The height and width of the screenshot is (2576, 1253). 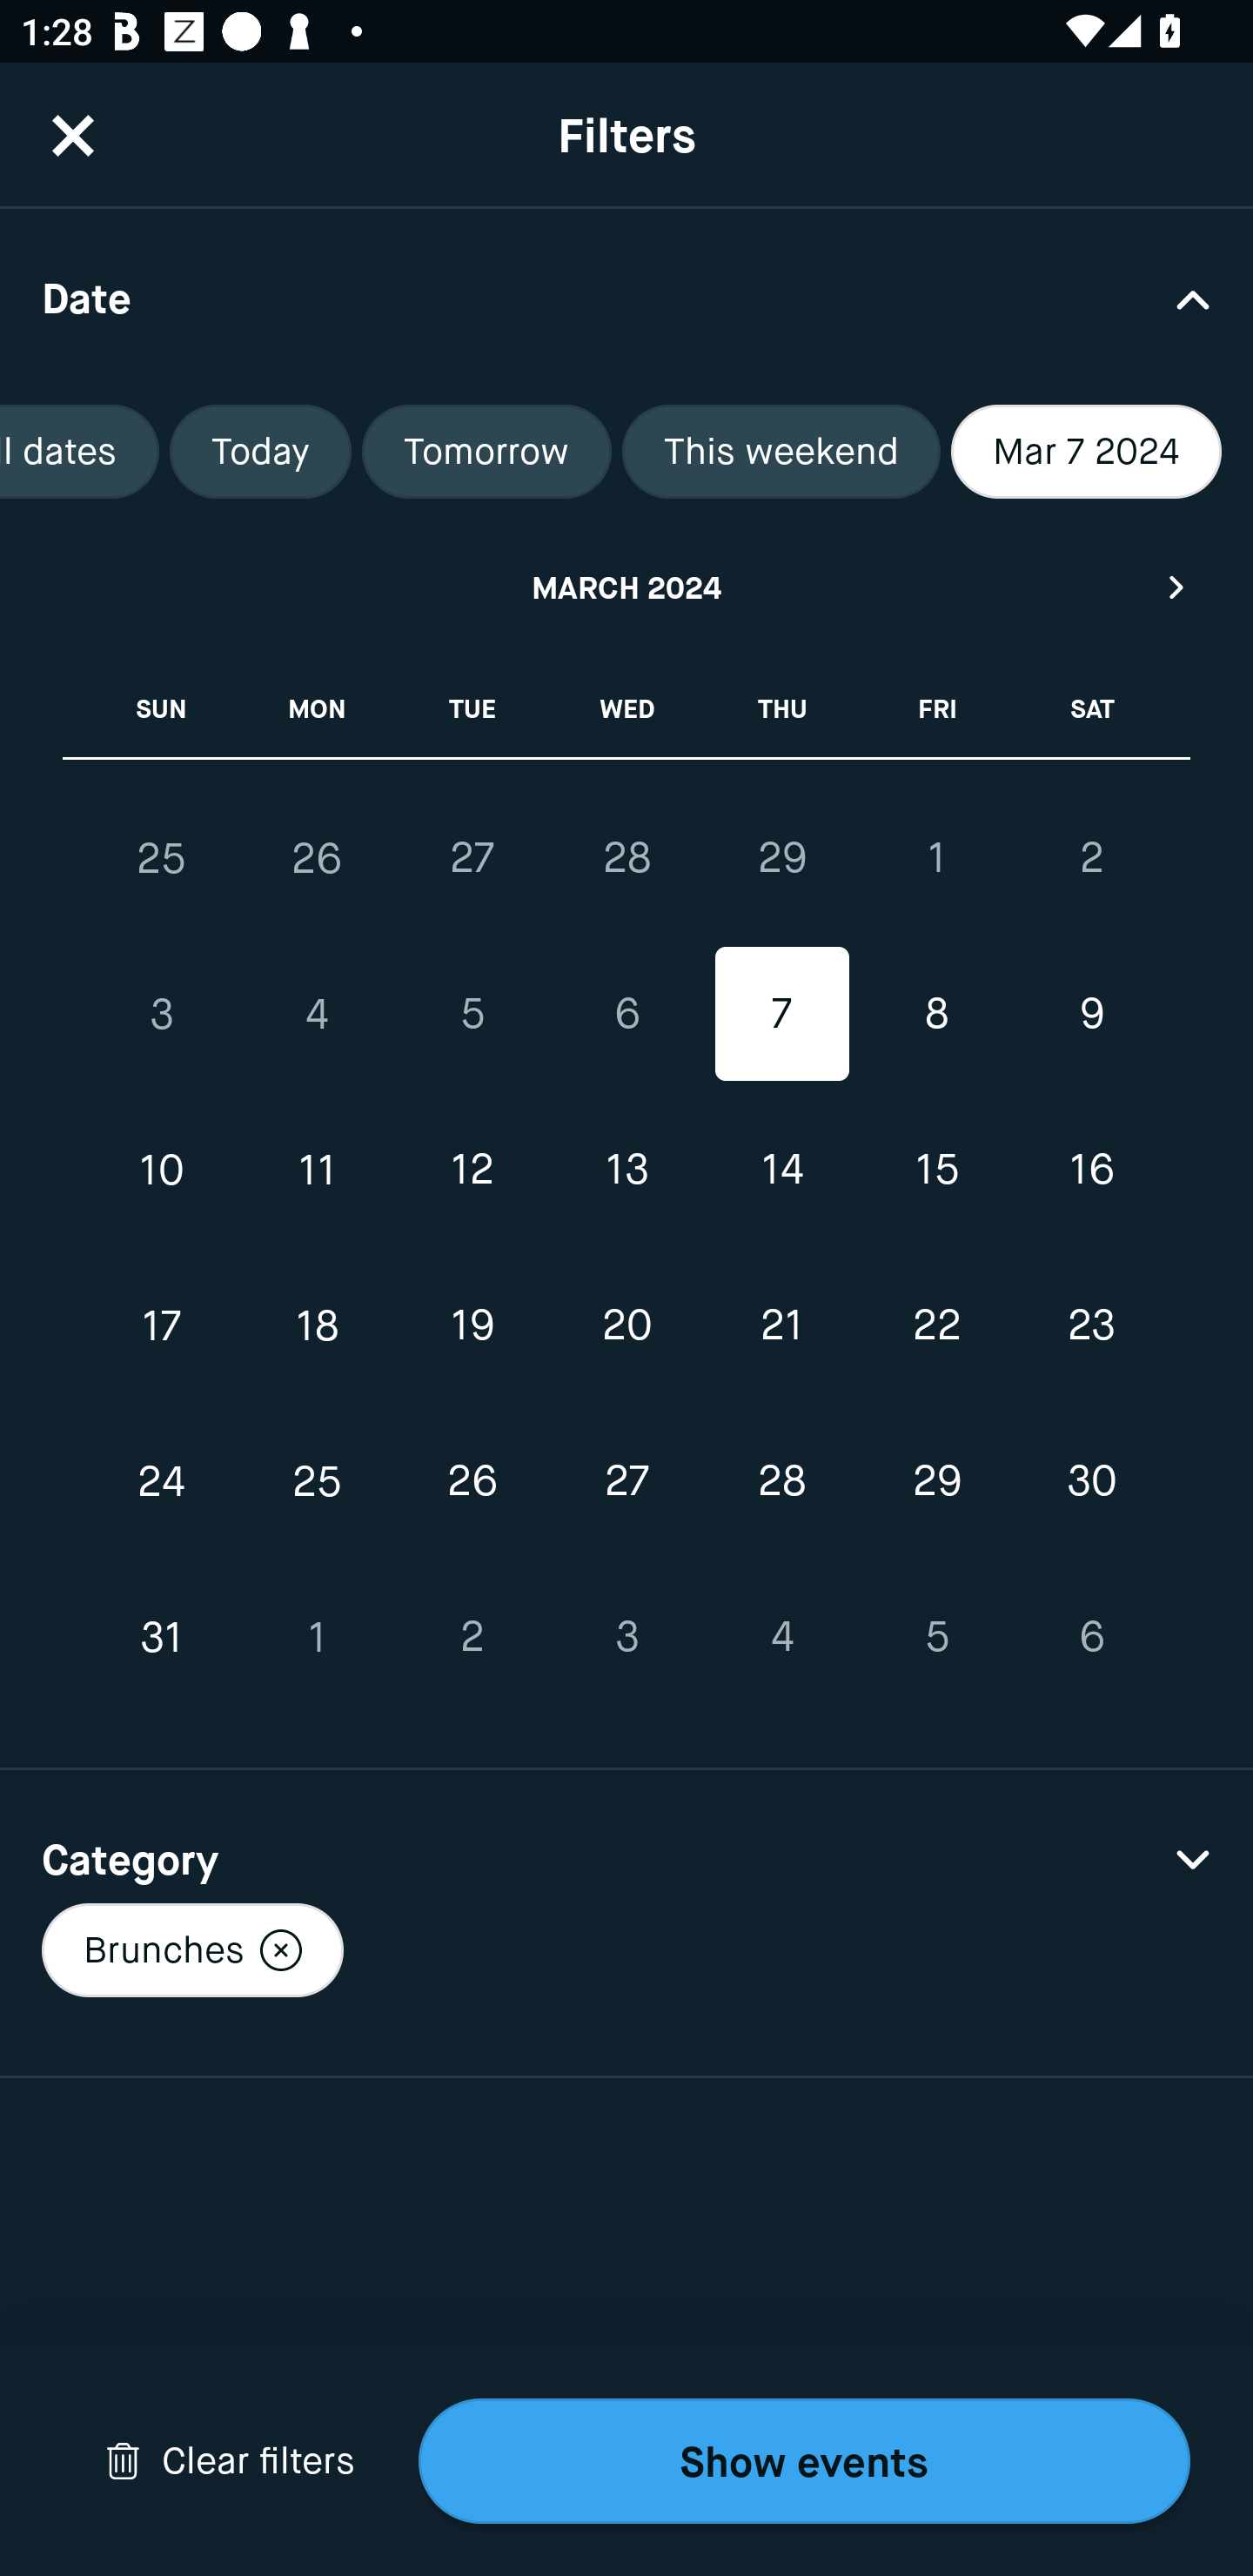 I want to click on 22, so click(x=936, y=1325).